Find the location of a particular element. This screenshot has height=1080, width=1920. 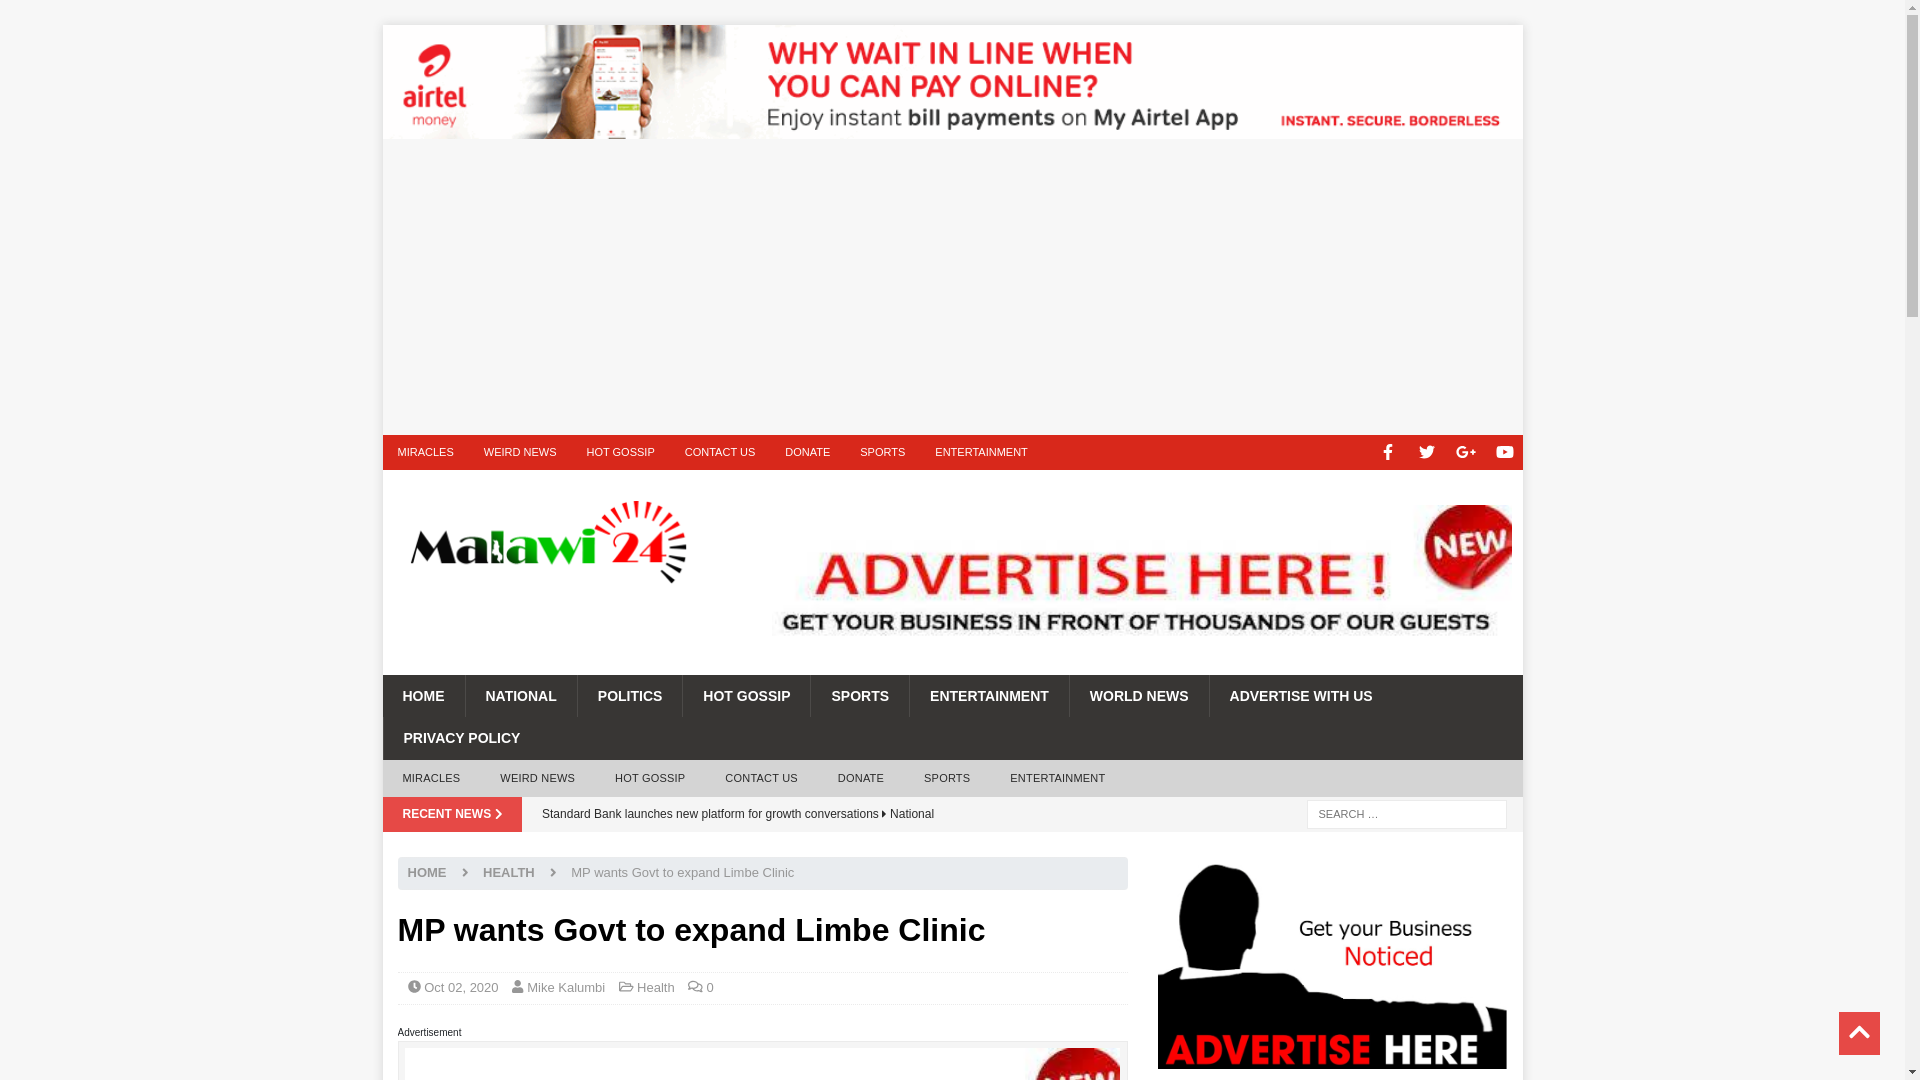

SPORTS is located at coordinates (882, 452).